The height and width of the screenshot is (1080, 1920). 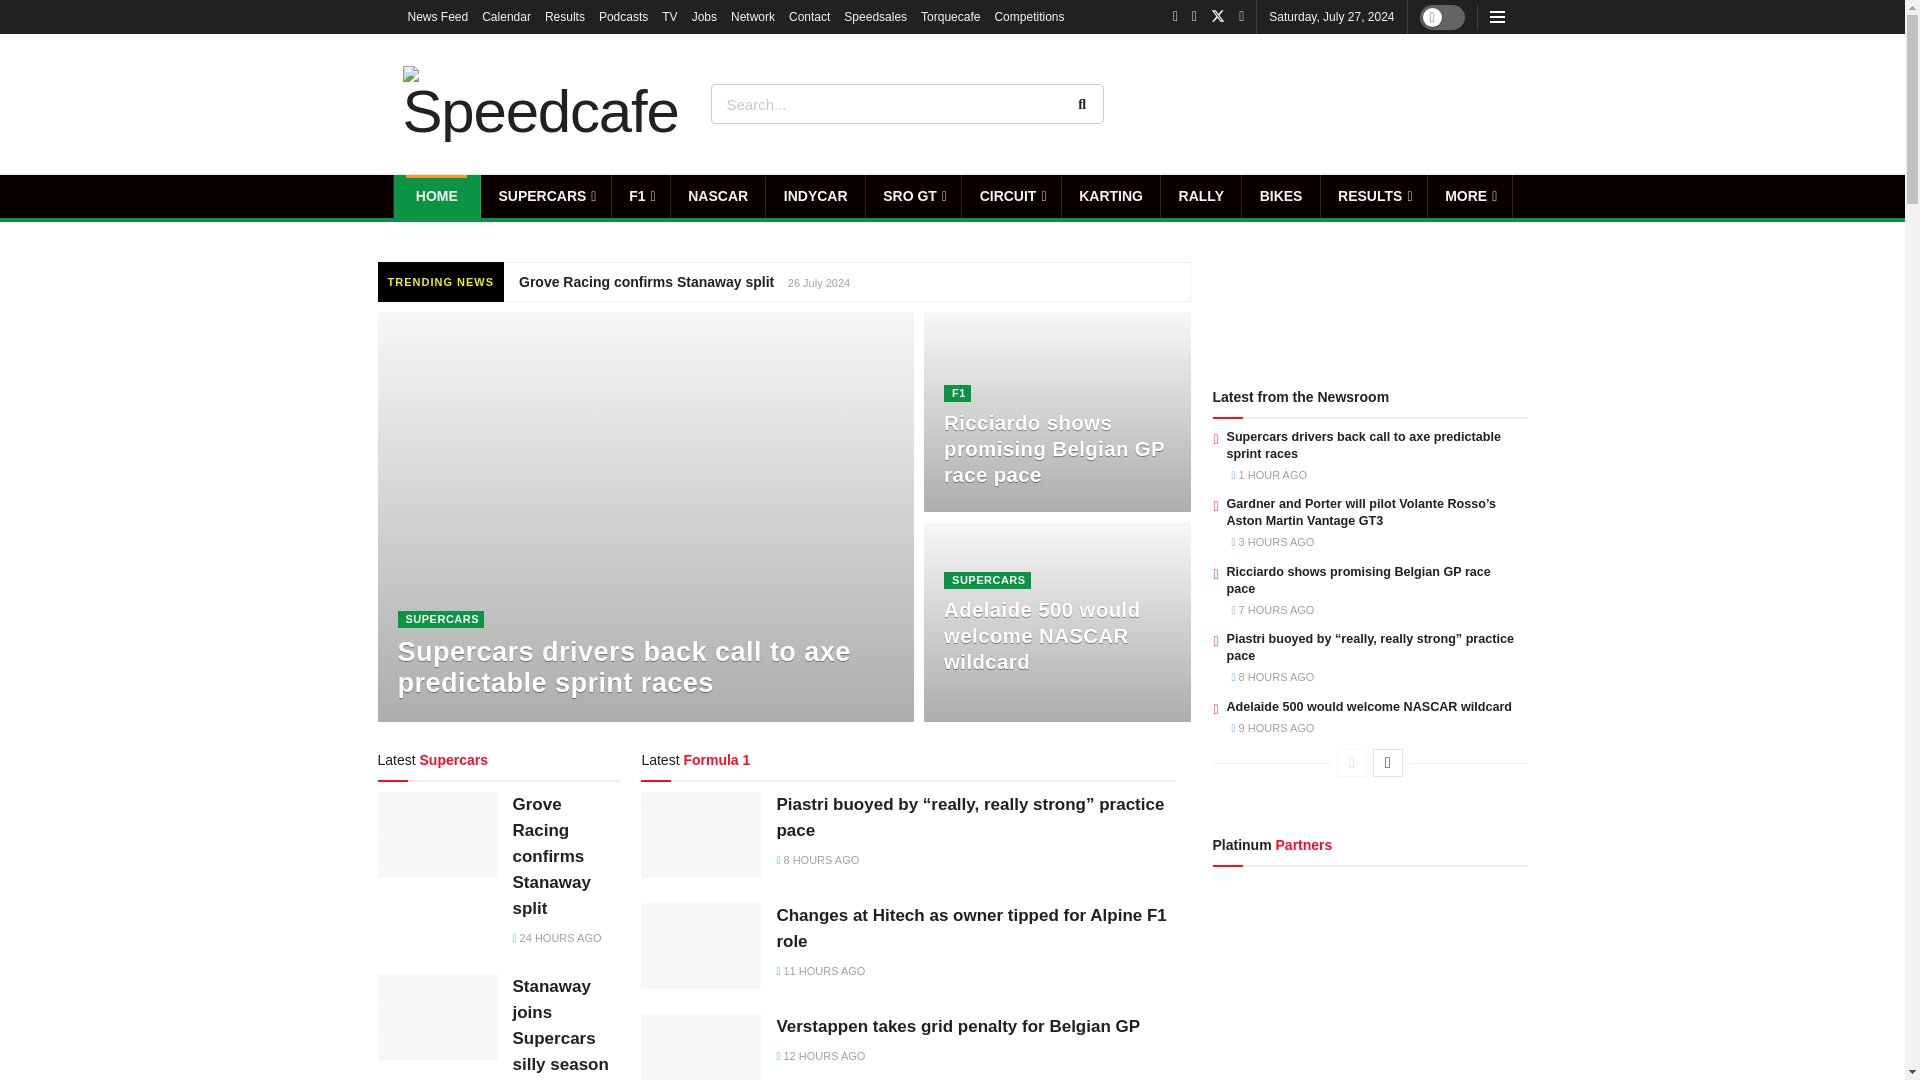 What do you see at coordinates (809, 16) in the screenshot?
I see `Contact` at bounding box center [809, 16].